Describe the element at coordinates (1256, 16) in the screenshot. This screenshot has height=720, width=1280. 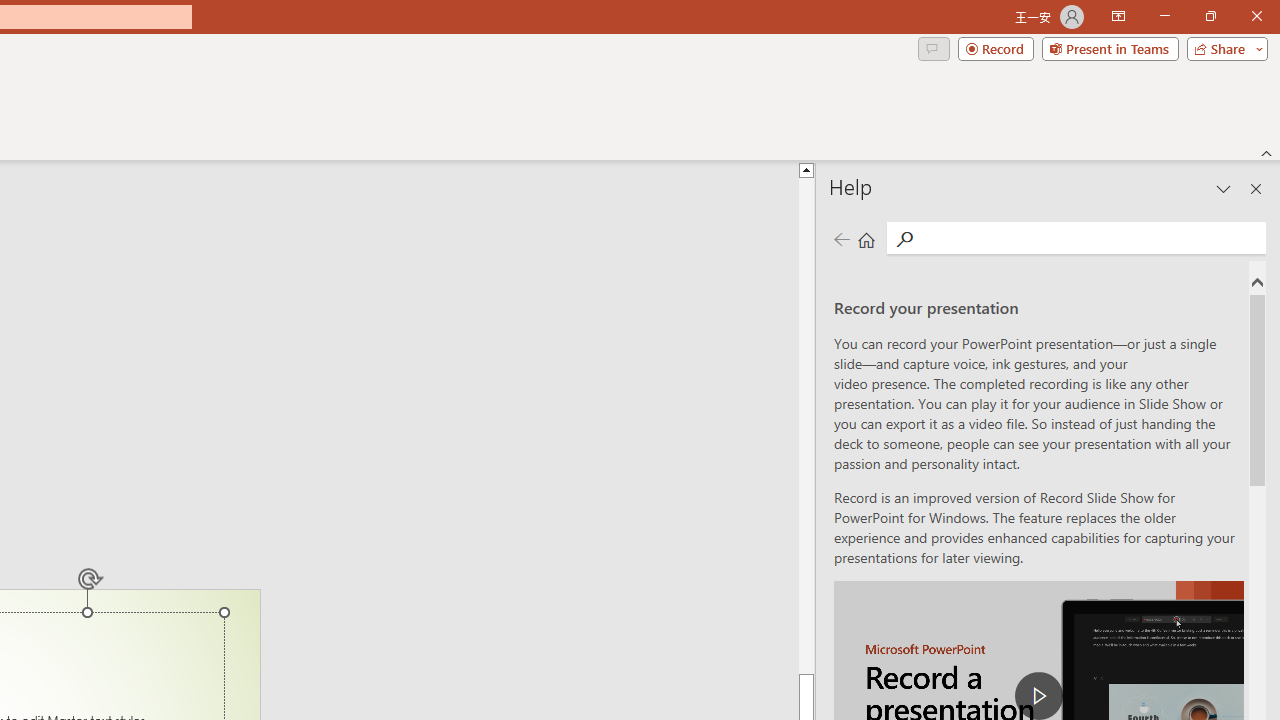
I see `Close` at that location.